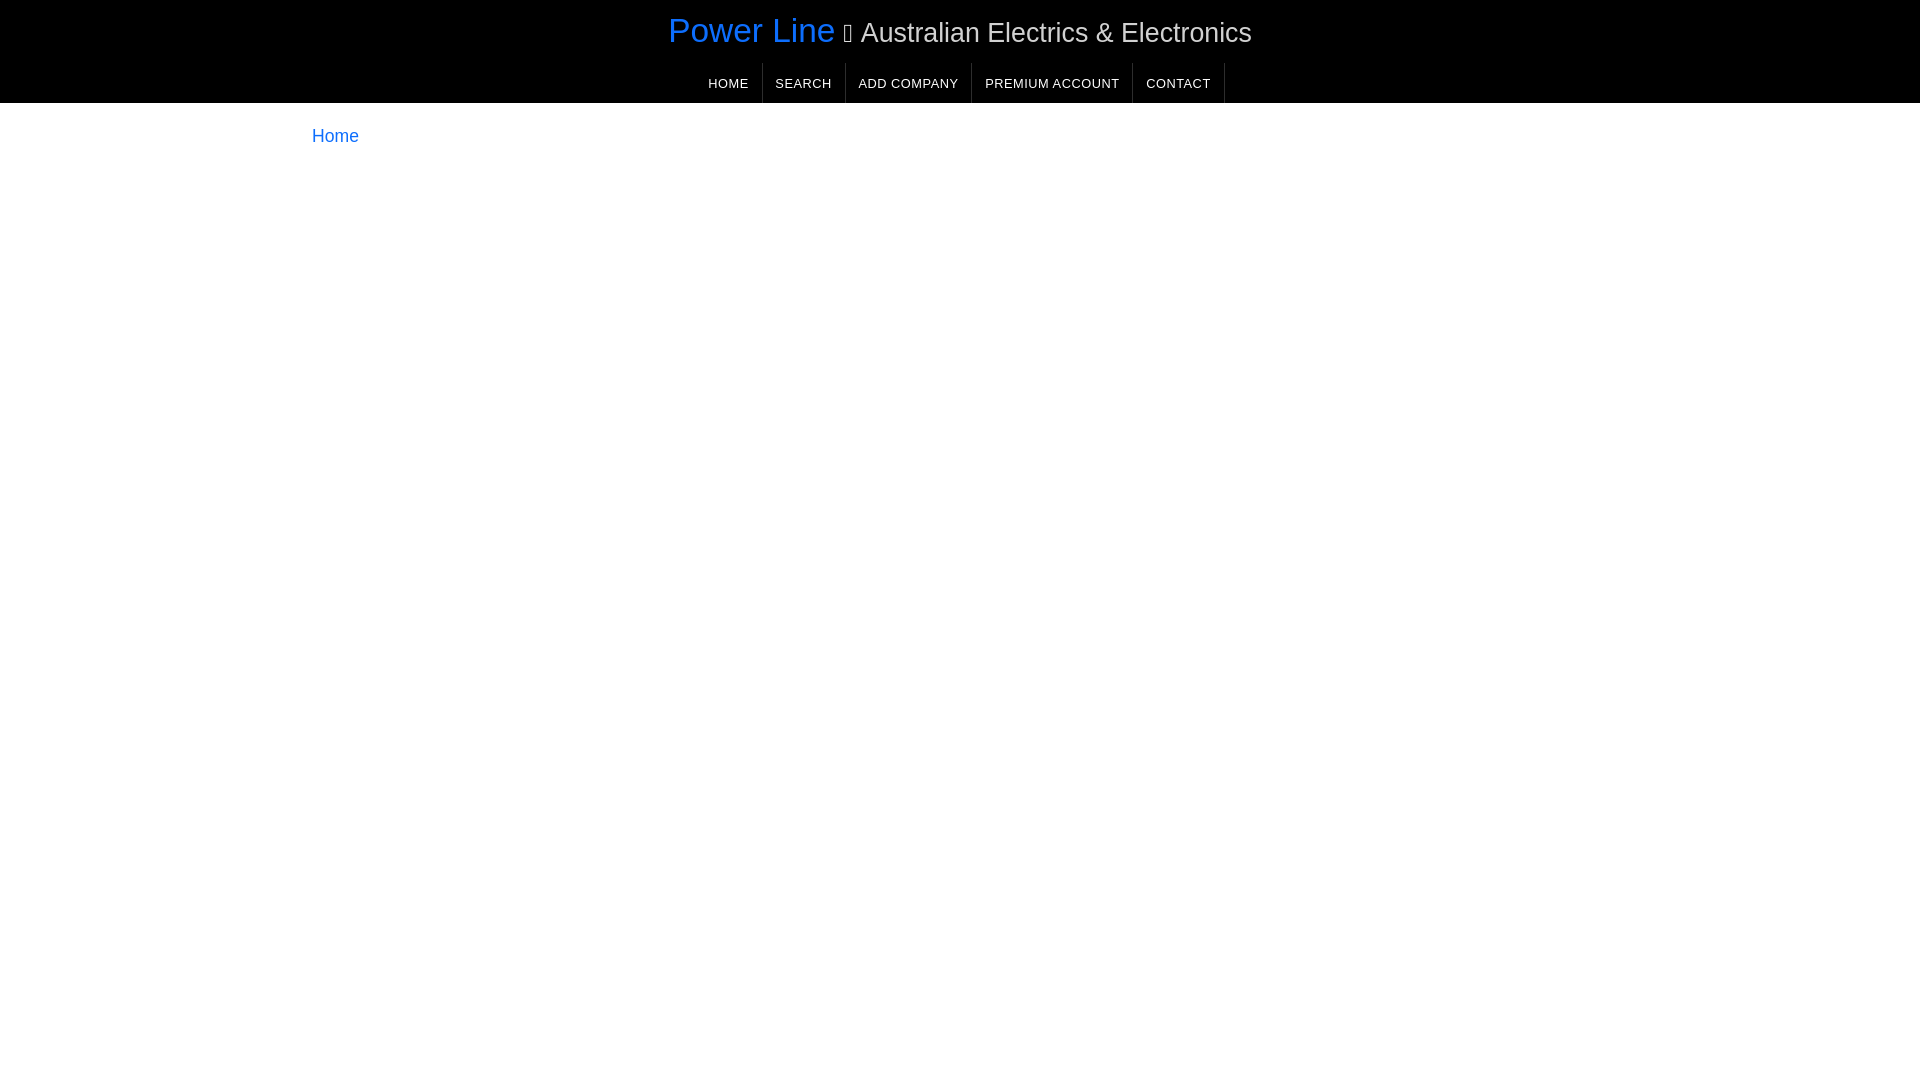  I want to click on HOME, so click(728, 82).